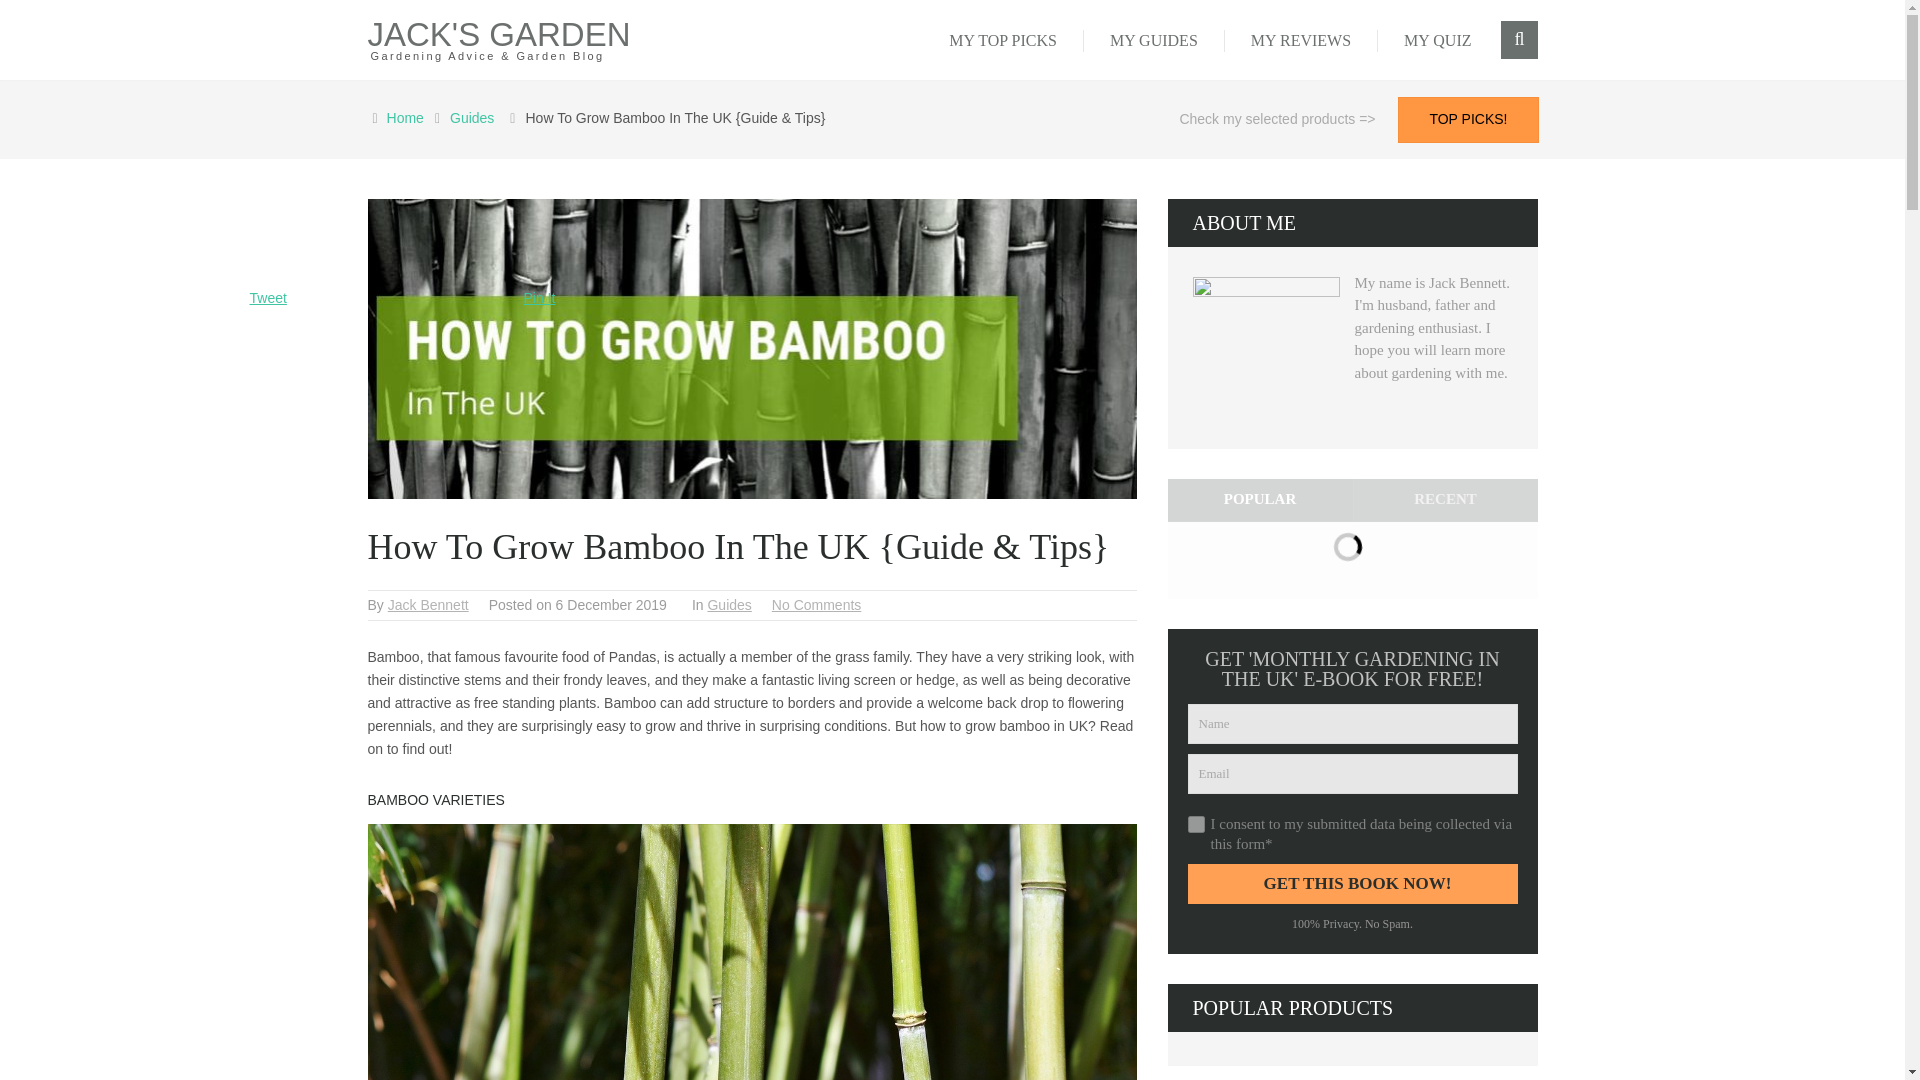 The height and width of the screenshot is (1080, 1920). I want to click on Posts by Jack Bennett, so click(428, 605).